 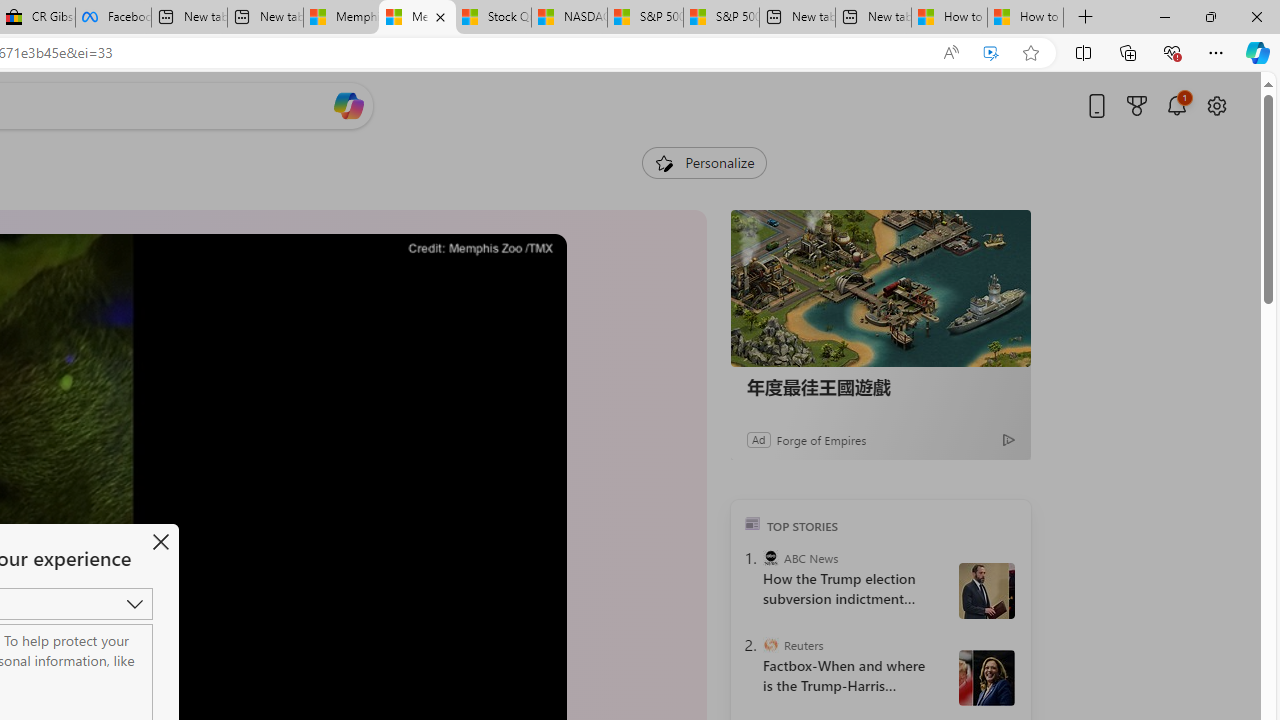 I want to click on Forge of Empires, so click(x=820, y=439).